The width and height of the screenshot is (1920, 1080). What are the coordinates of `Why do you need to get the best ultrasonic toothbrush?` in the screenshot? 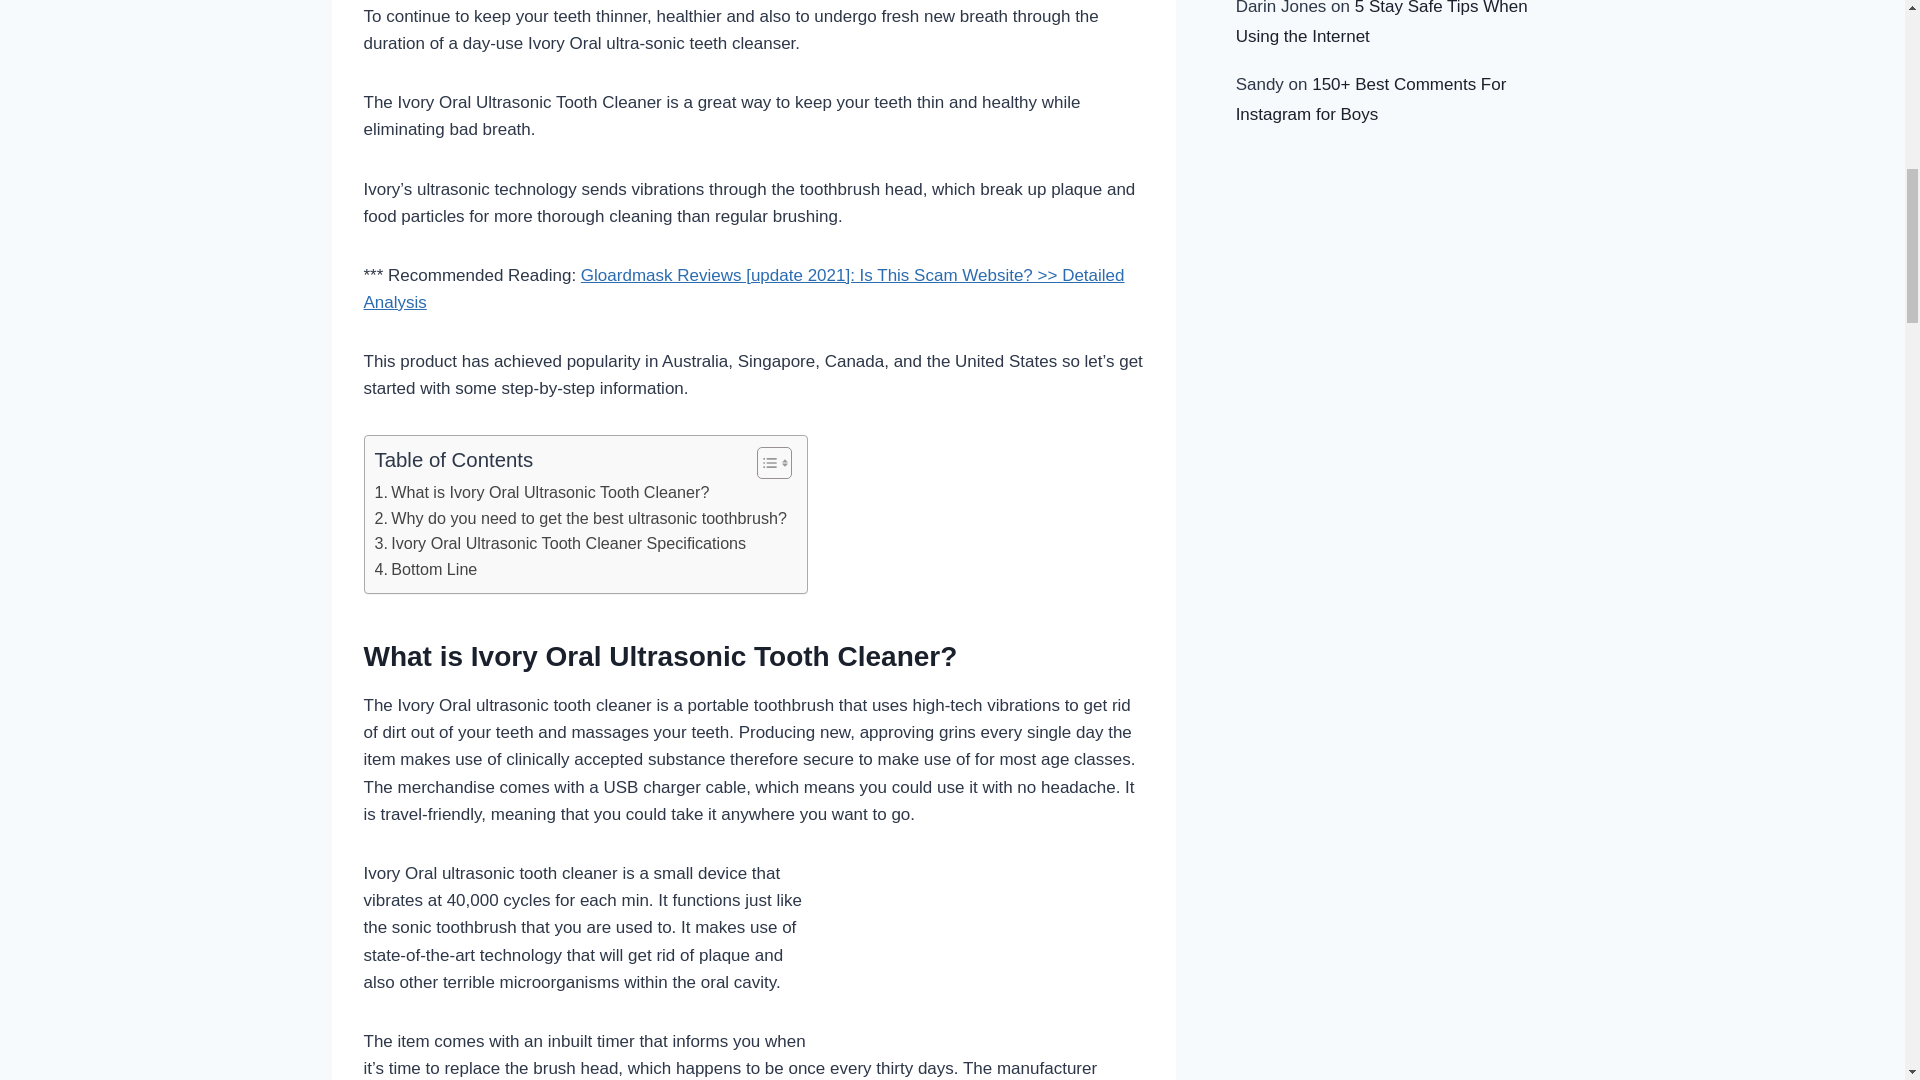 It's located at (580, 519).